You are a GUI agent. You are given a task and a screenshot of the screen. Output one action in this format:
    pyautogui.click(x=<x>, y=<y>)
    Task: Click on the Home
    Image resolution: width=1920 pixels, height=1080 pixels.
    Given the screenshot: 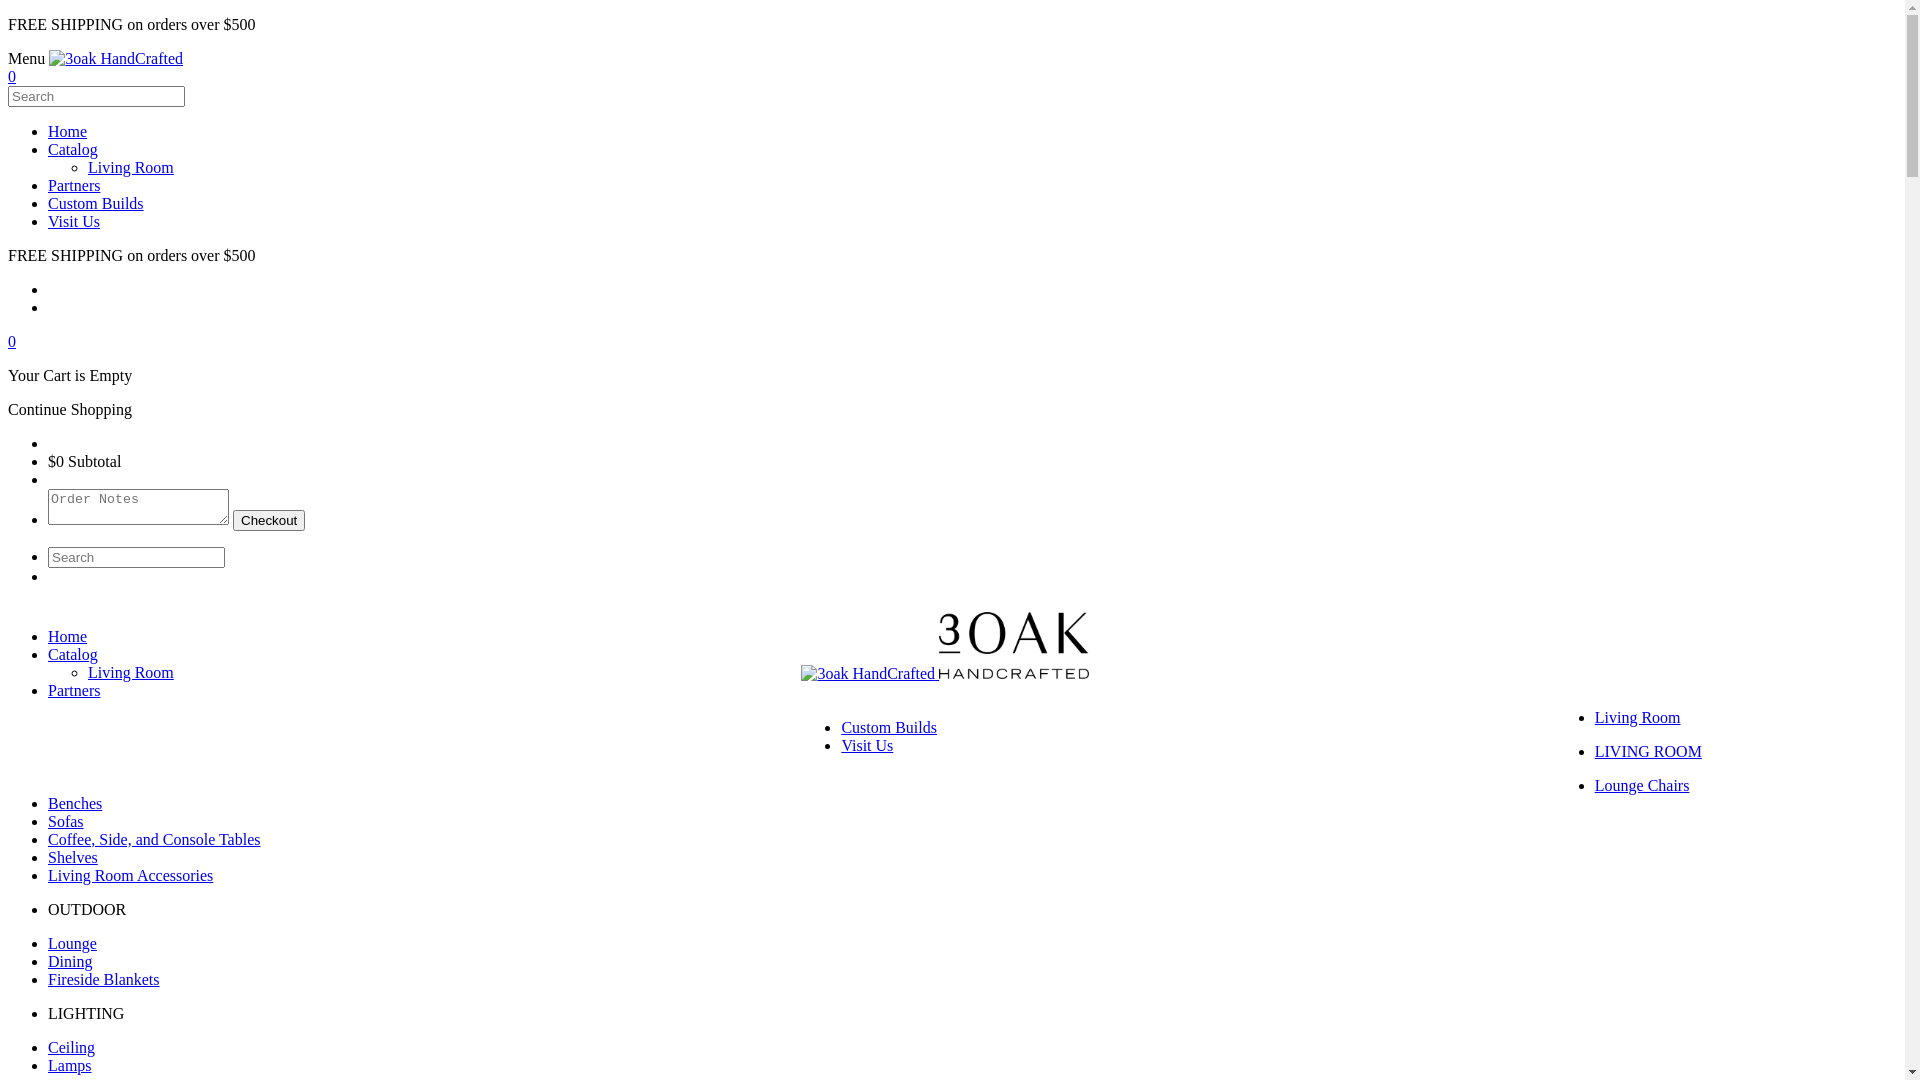 What is the action you would take?
    pyautogui.click(x=68, y=636)
    